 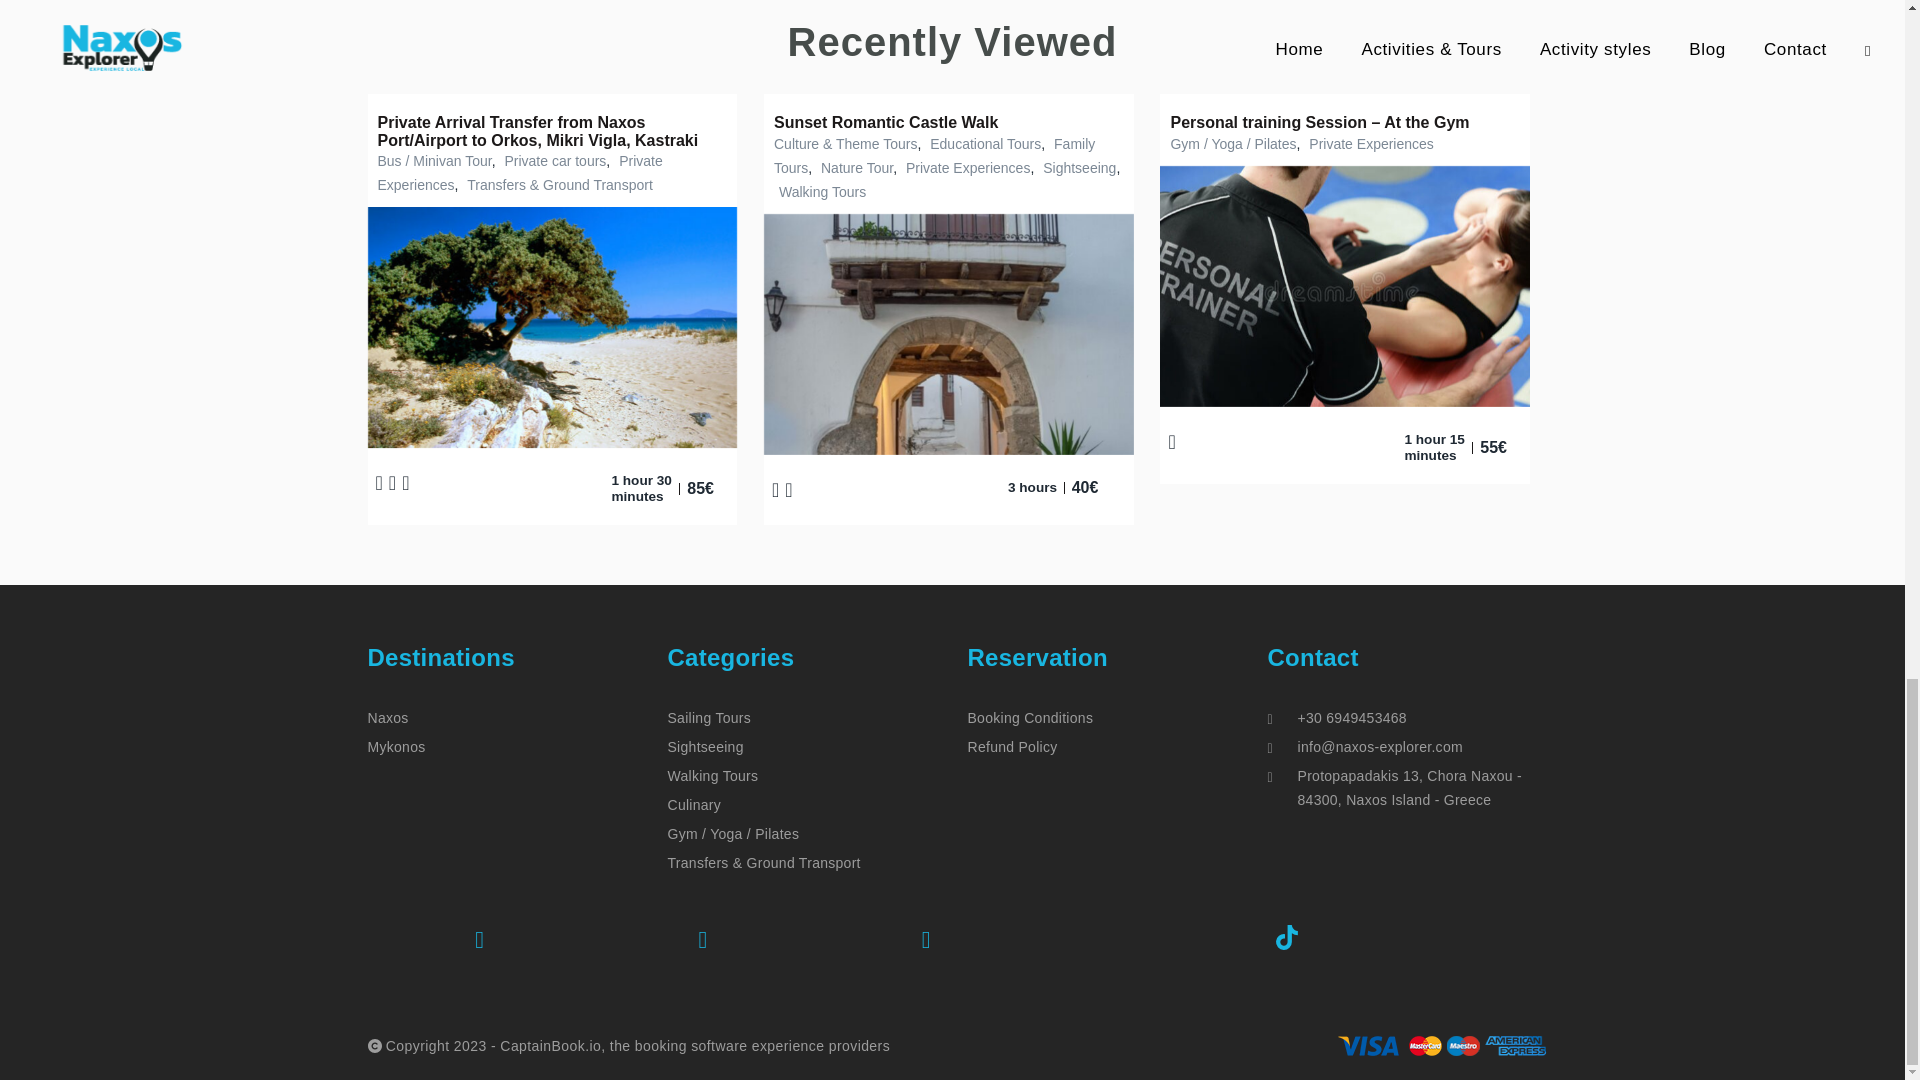 I want to click on Walking Tours, so click(x=819, y=191).